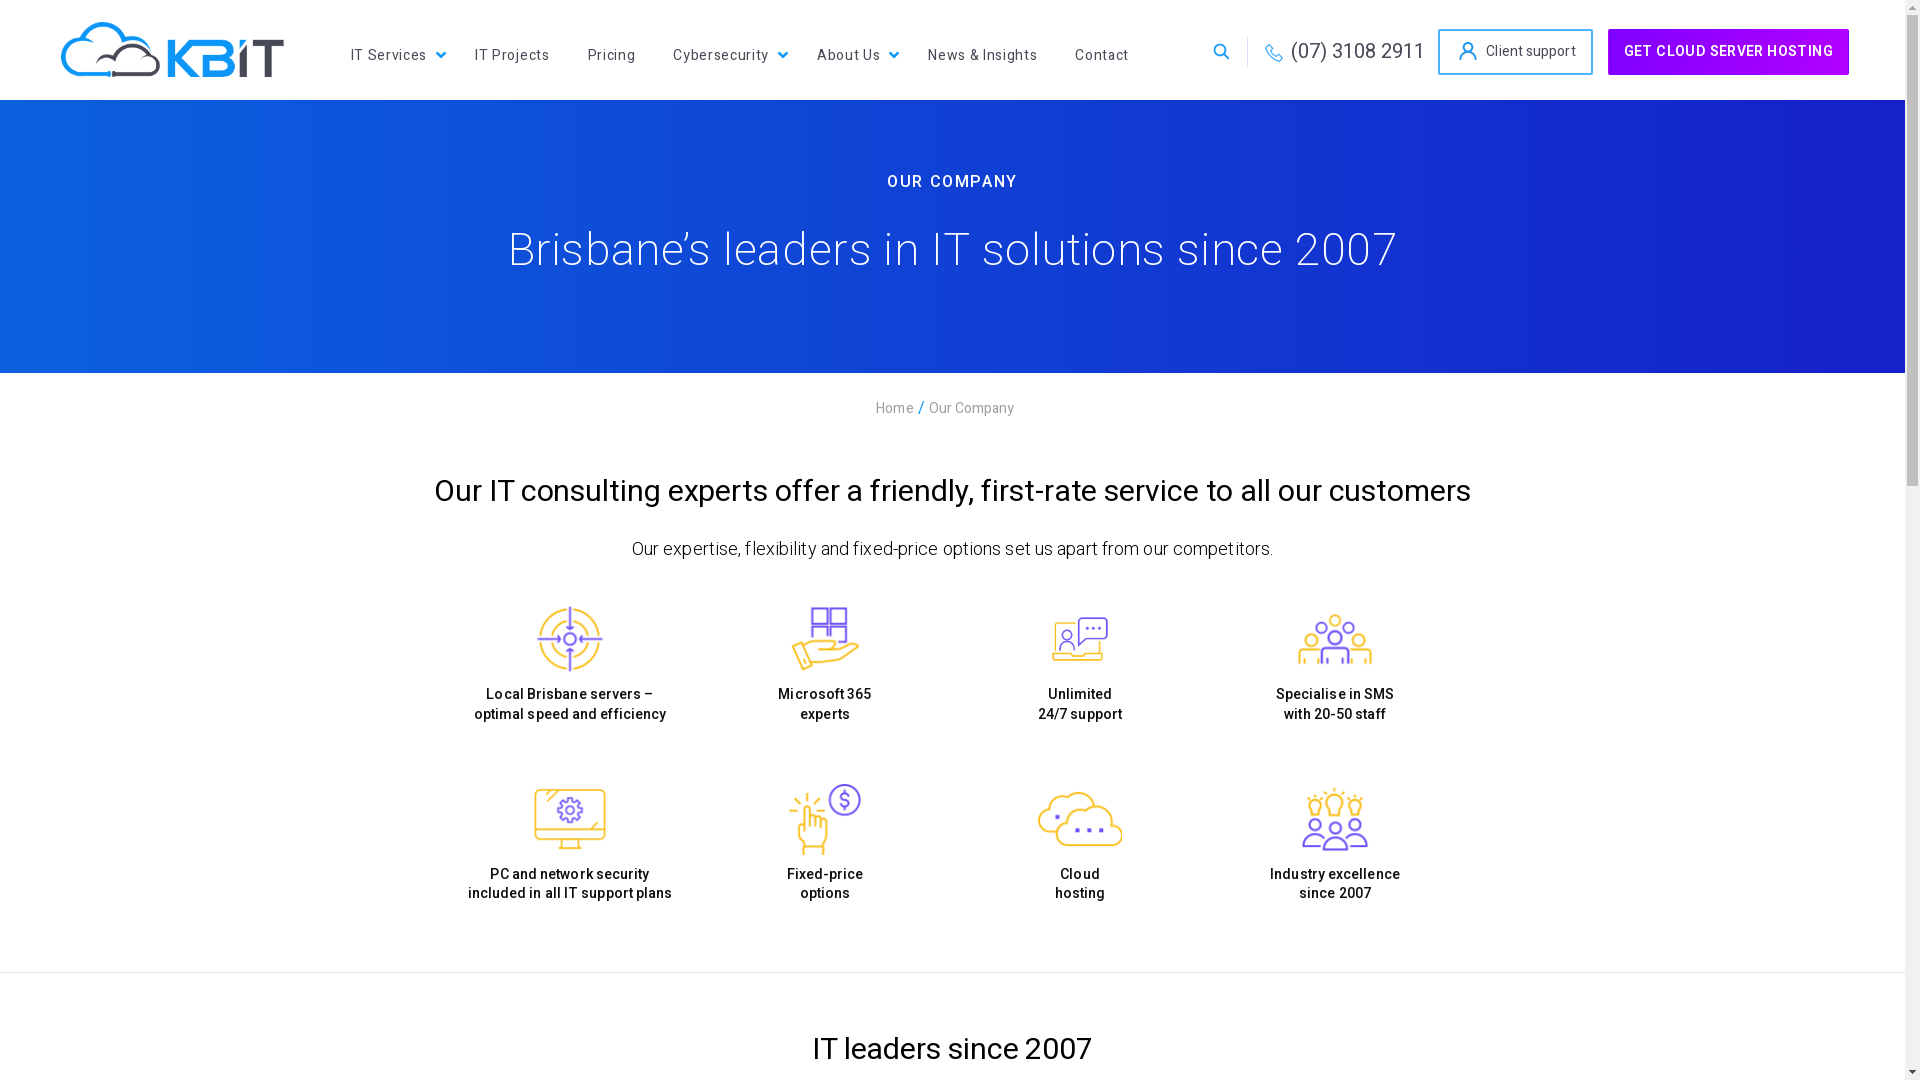 This screenshot has width=1920, height=1080. Describe the element at coordinates (721, 56) in the screenshot. I see `Cybersecurity` at that location.